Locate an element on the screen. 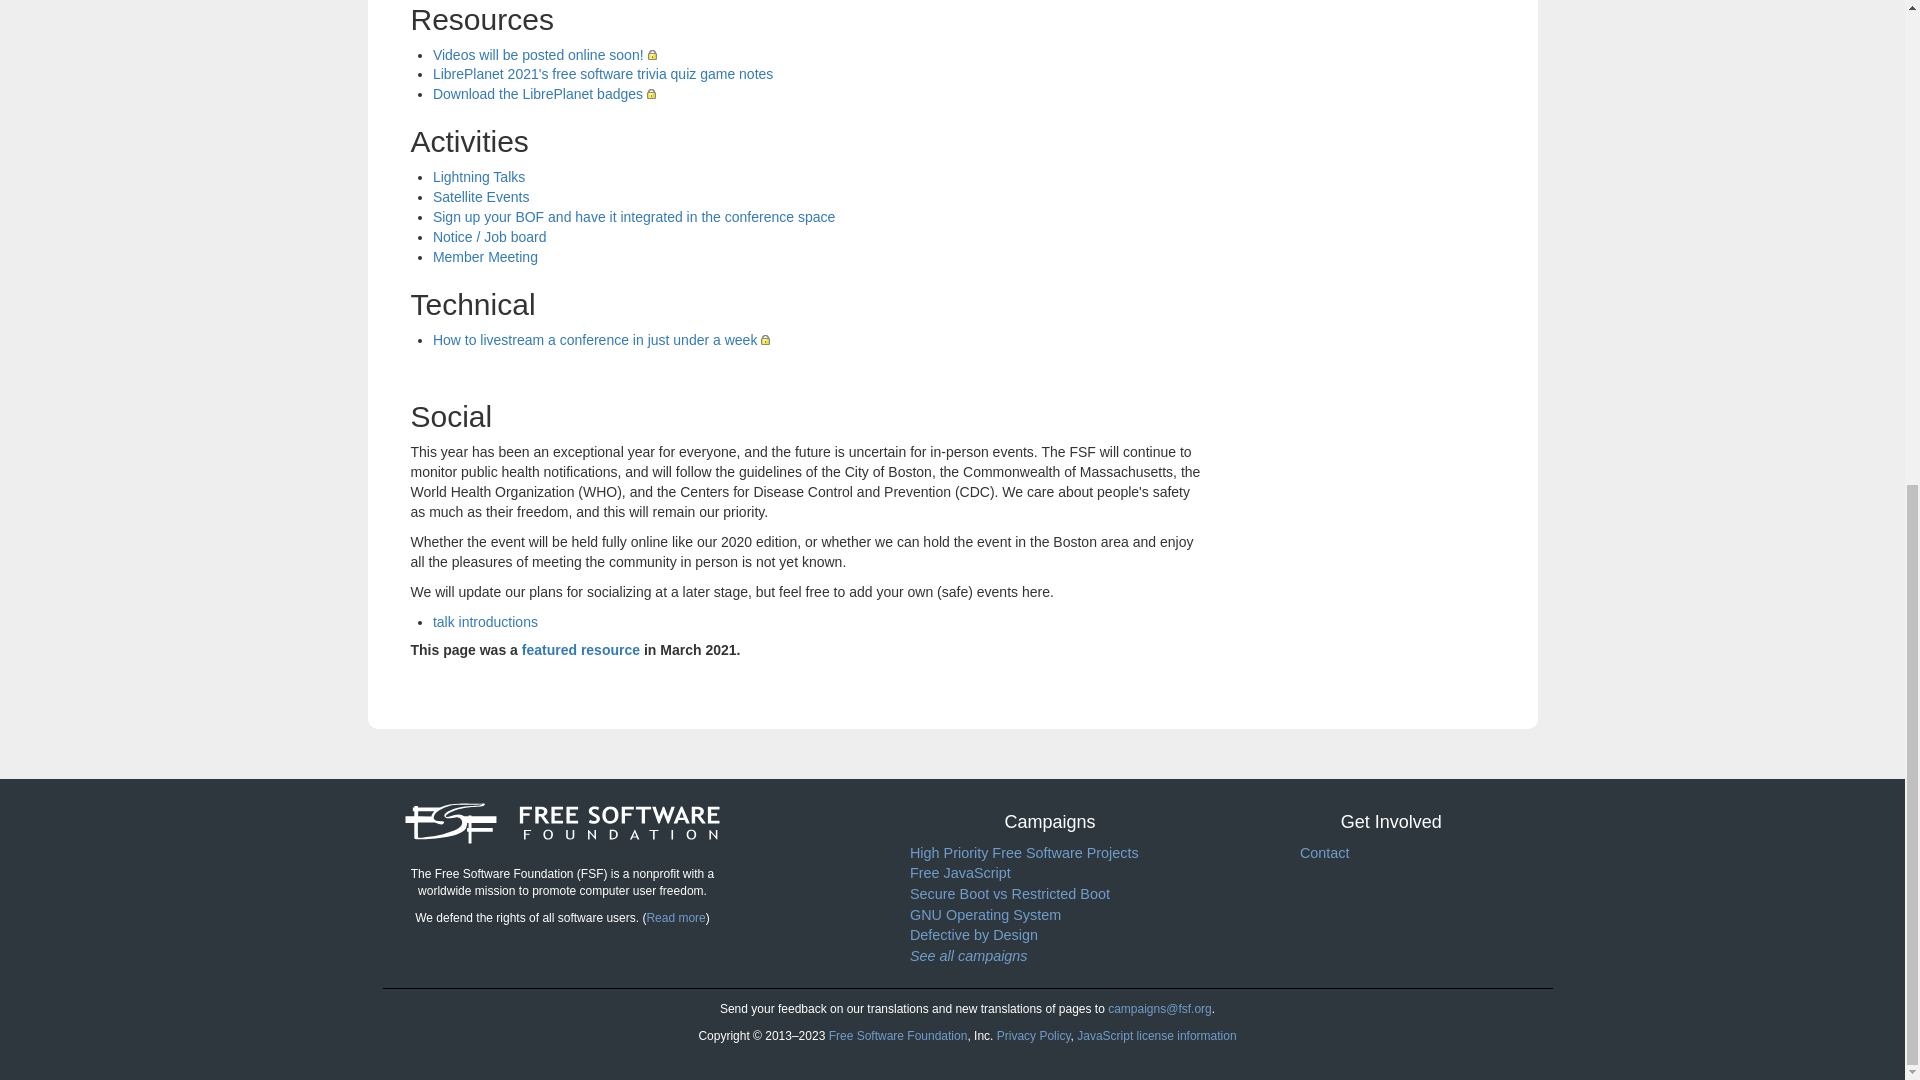 The height and width of the screenshot is (1080, 1920). Talk introductions is located at coordinates (485, 622).